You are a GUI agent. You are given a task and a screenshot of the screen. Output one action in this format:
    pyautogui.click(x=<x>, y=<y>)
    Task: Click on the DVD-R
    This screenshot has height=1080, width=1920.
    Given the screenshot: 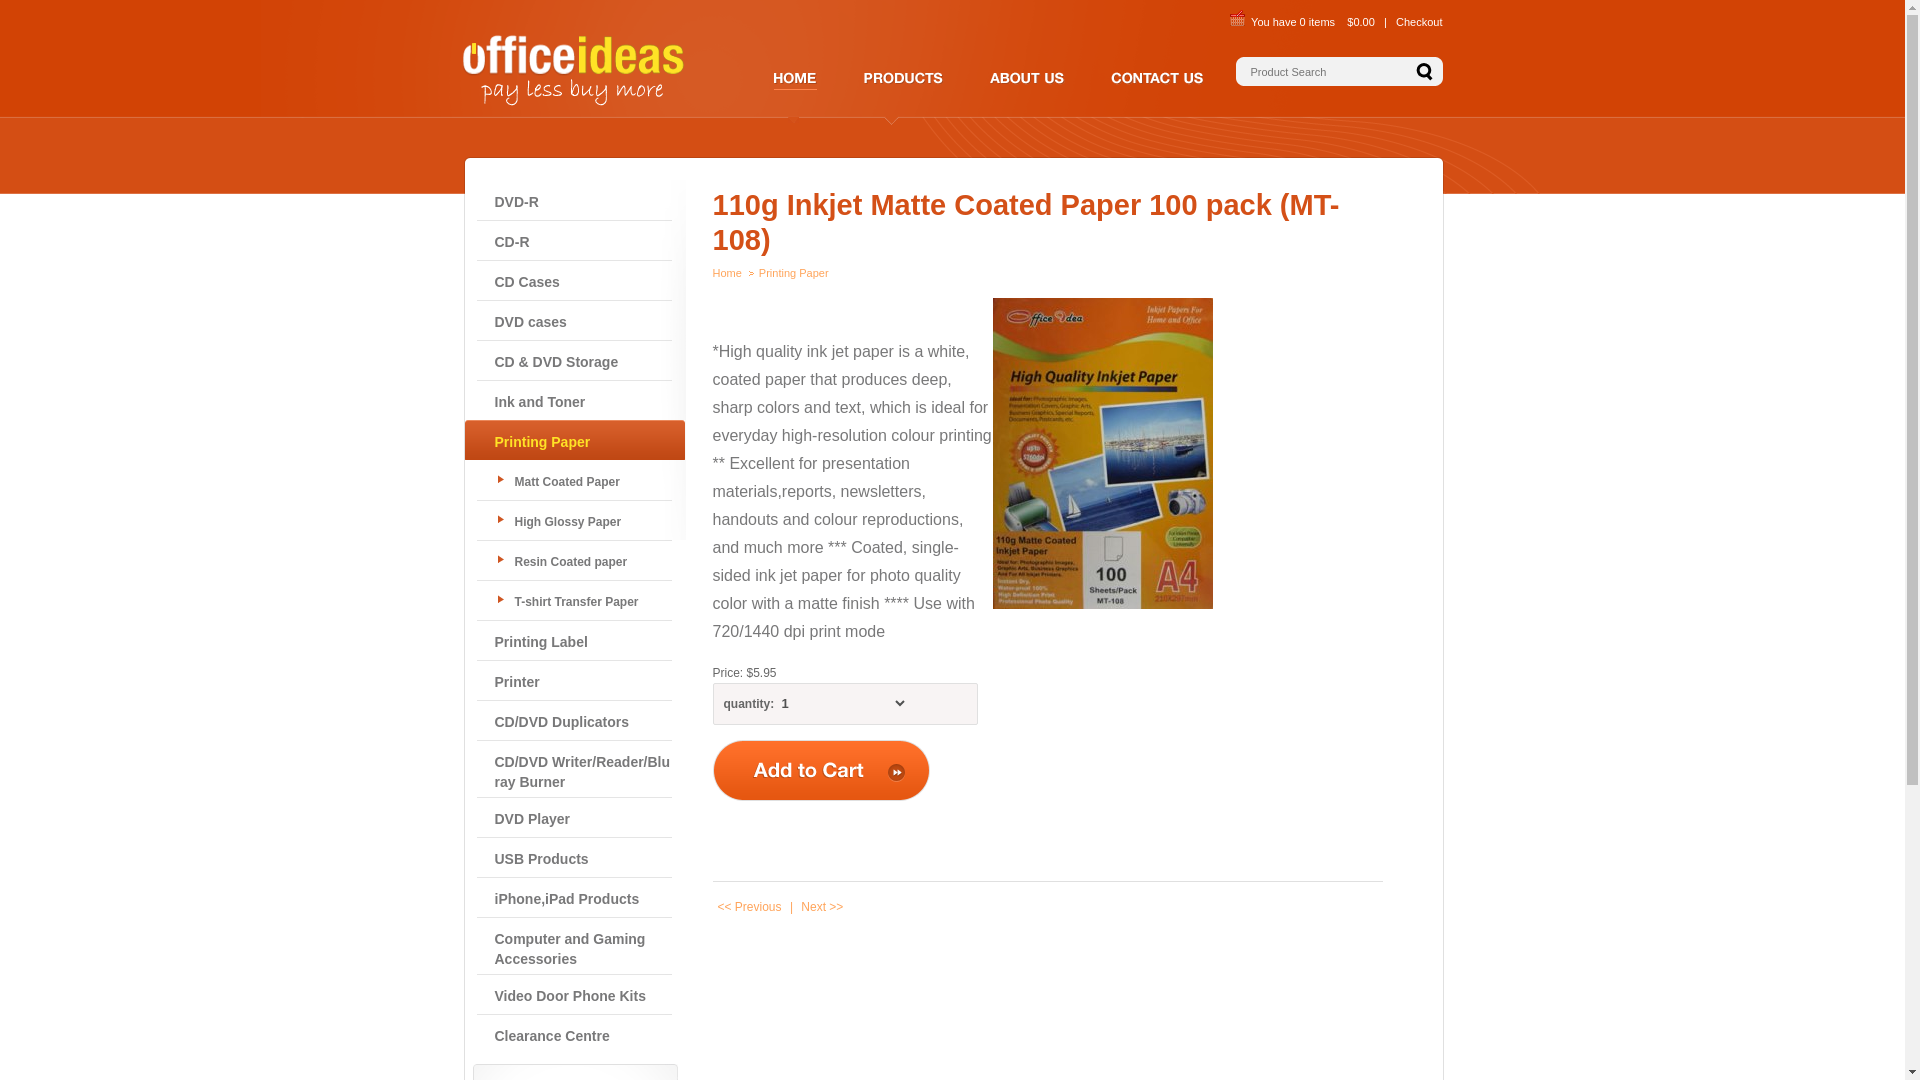 What is the action you would take?
    pyautogui.click(x=574, y=200)
    